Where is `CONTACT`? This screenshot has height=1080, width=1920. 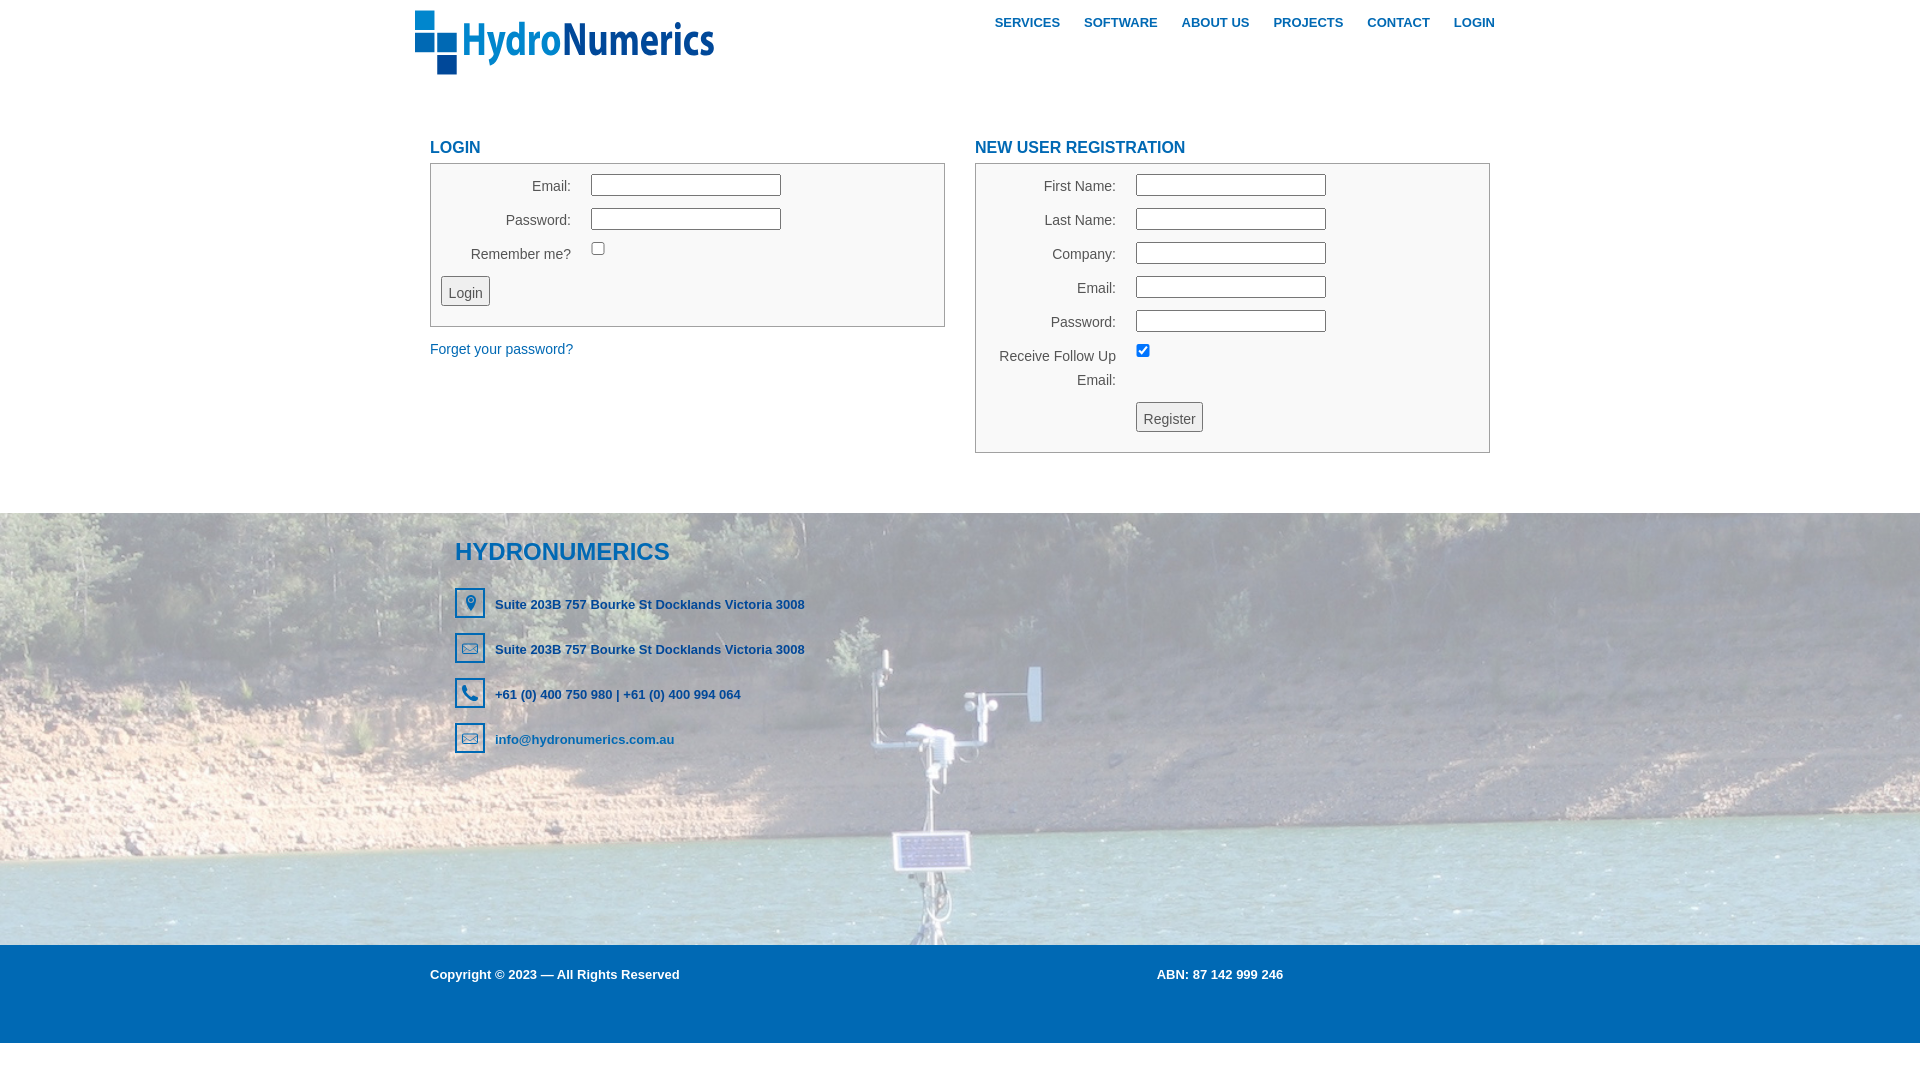
CONTACT is located at coordinates (1398, 23).